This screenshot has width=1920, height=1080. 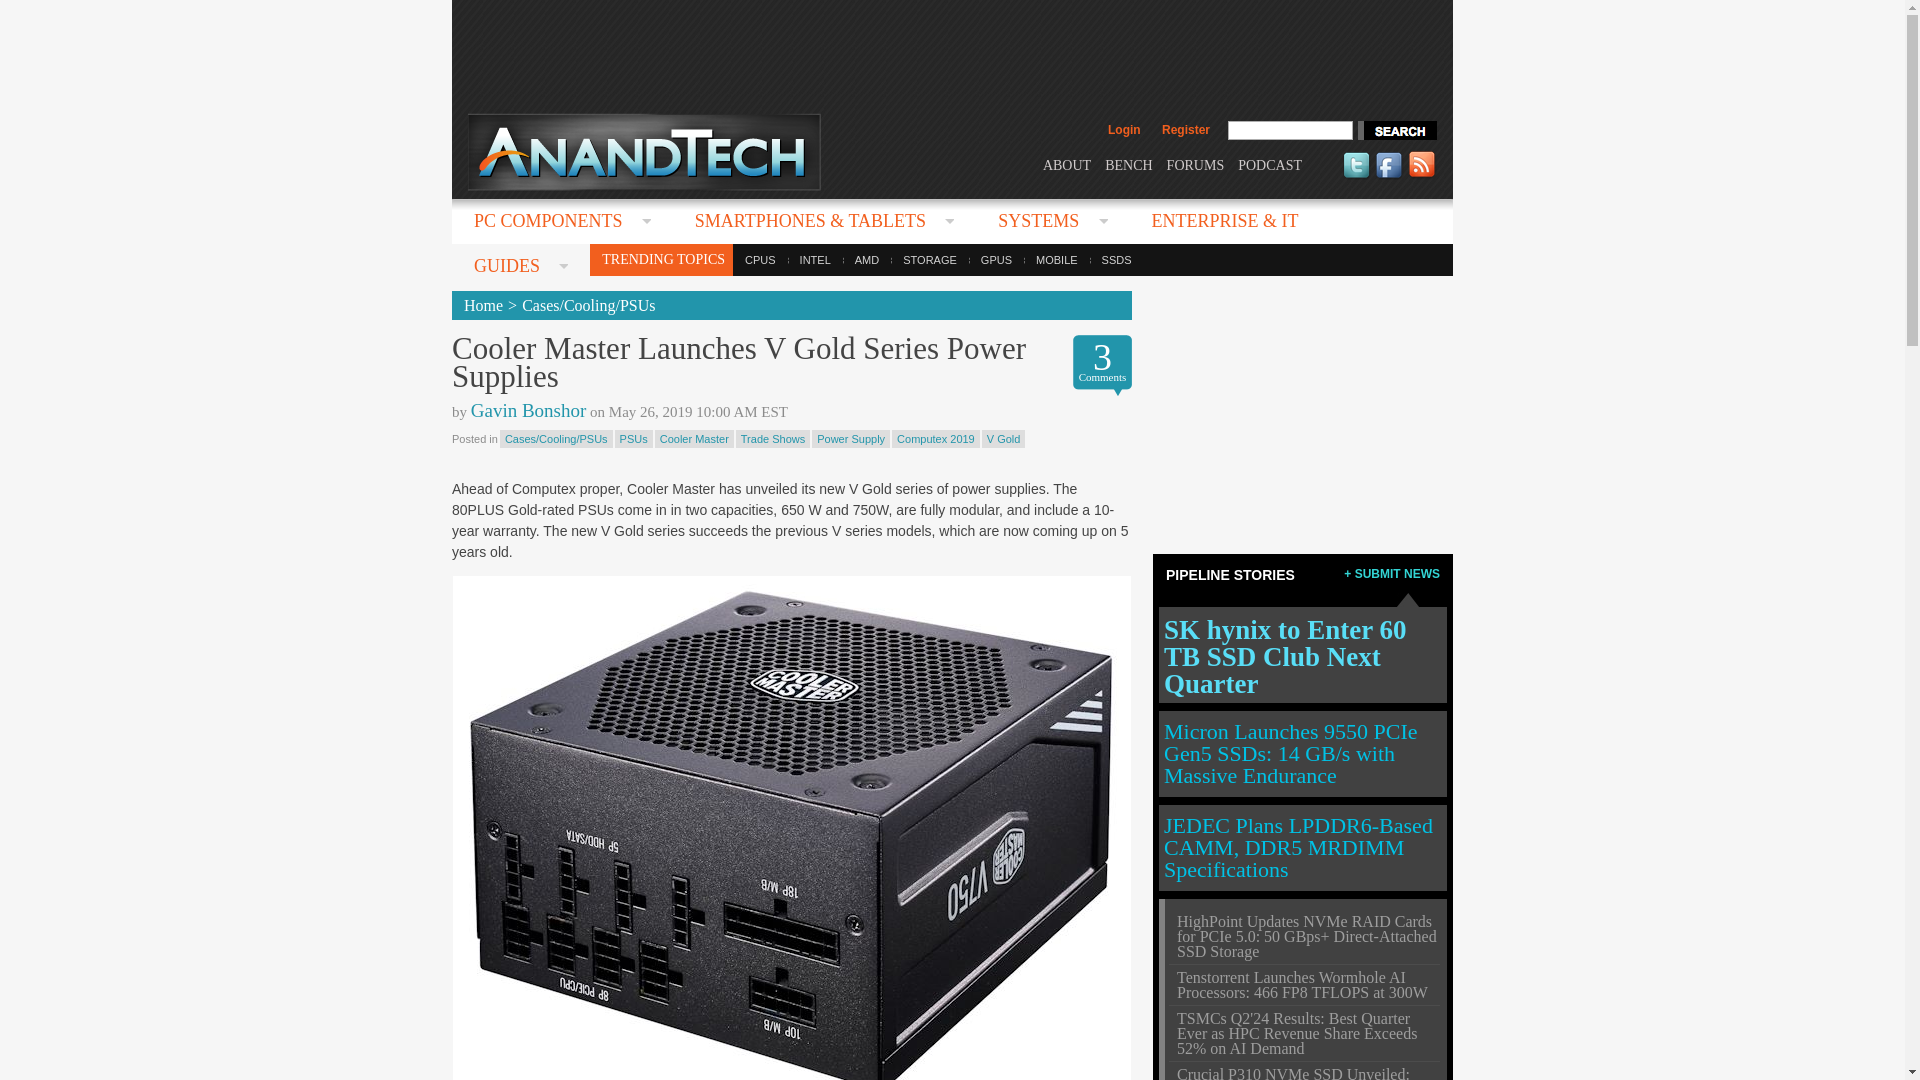 What do you see at coordinates (1124, 130) in the screenshot?
I see `Login` at bounding box center [1124, 130].